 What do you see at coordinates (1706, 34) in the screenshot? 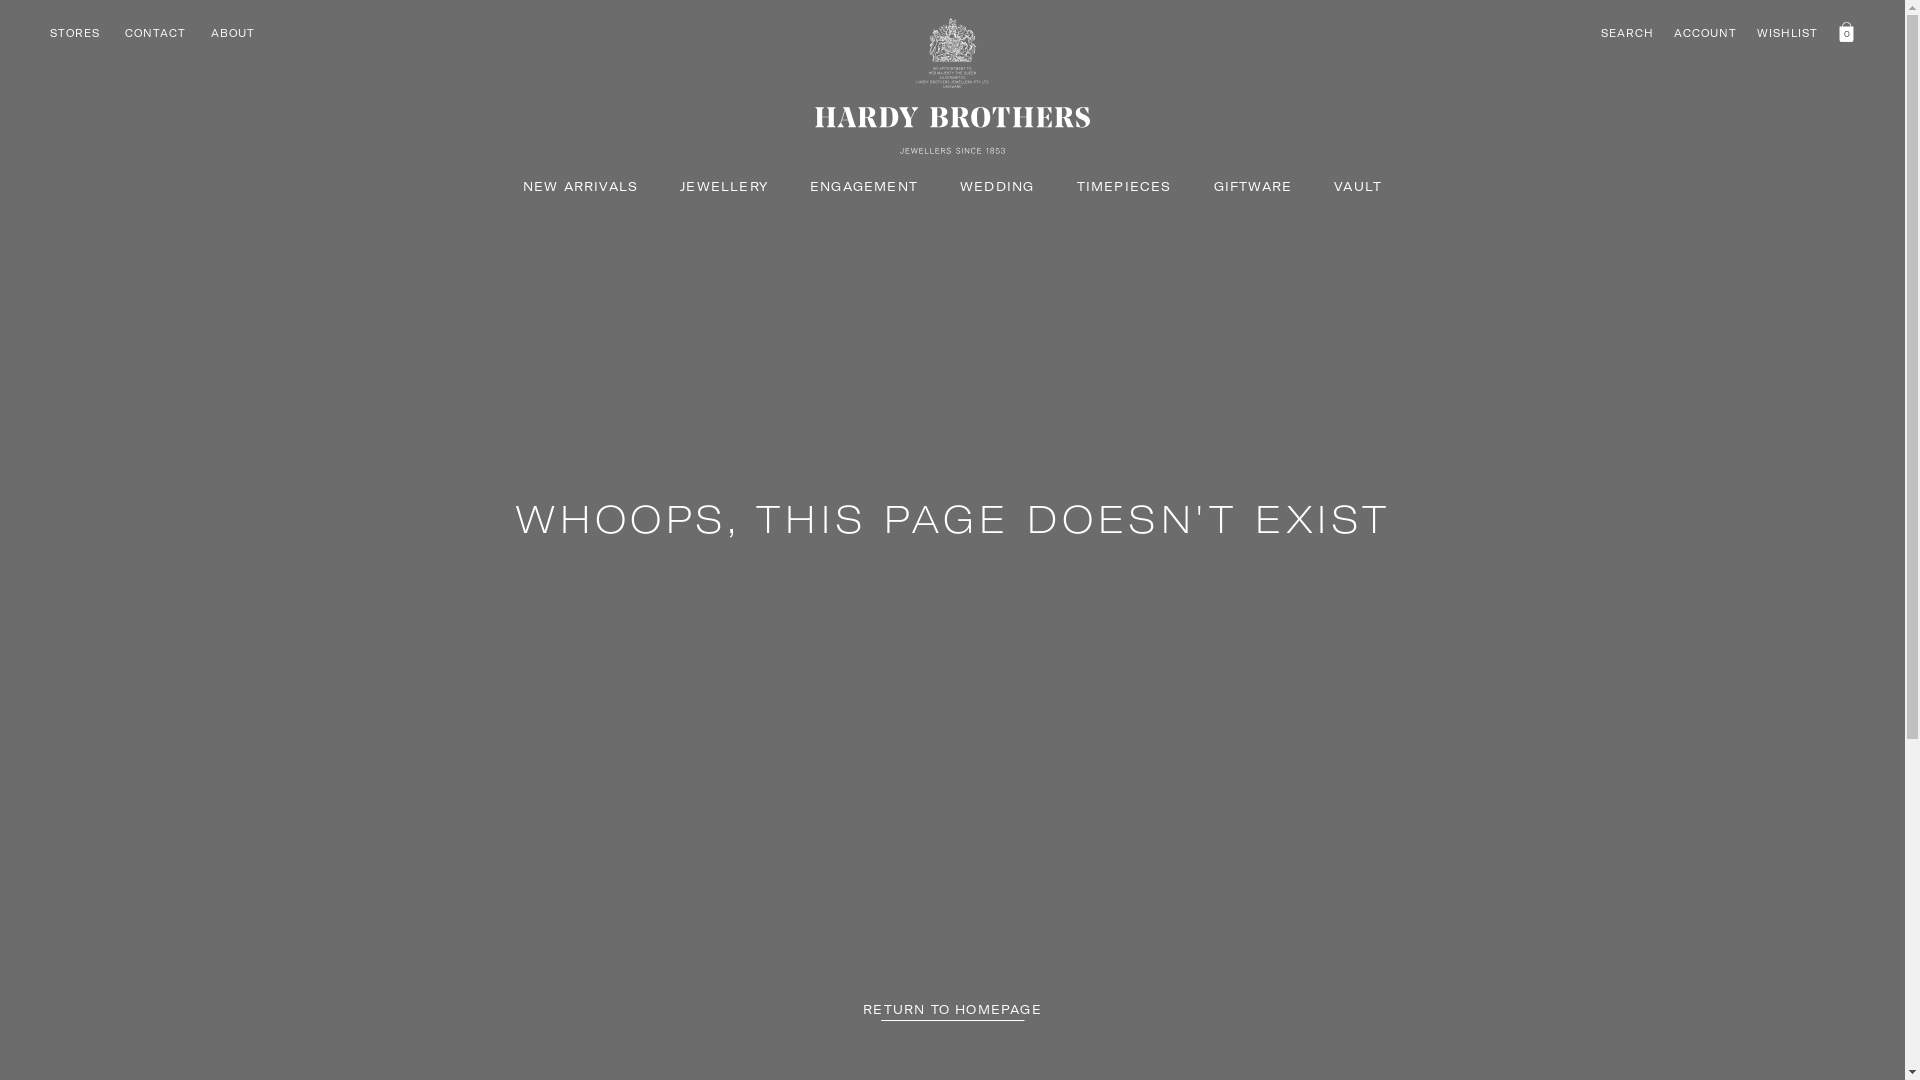
I see `ACCOUNT` at bounding box center [1706, 34].